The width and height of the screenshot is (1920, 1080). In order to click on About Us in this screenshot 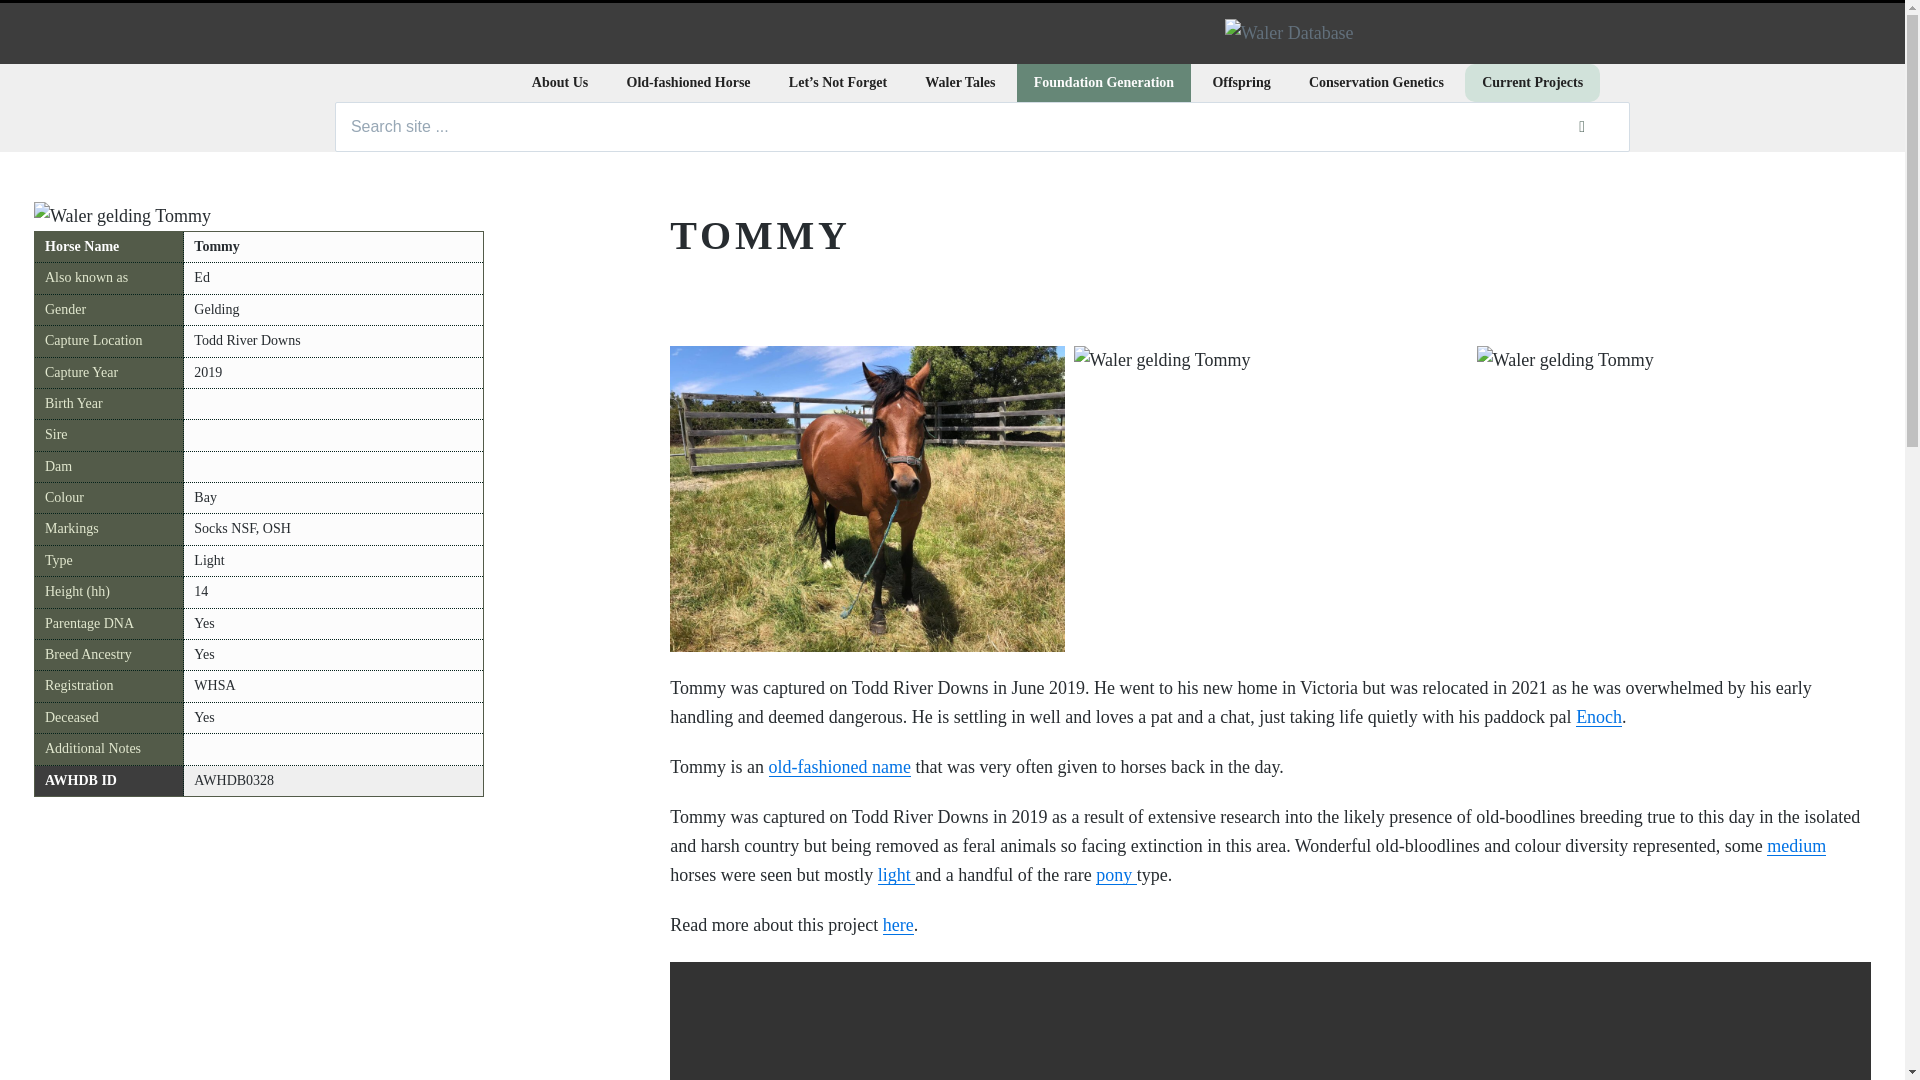, I will do `click(559, 82)`.